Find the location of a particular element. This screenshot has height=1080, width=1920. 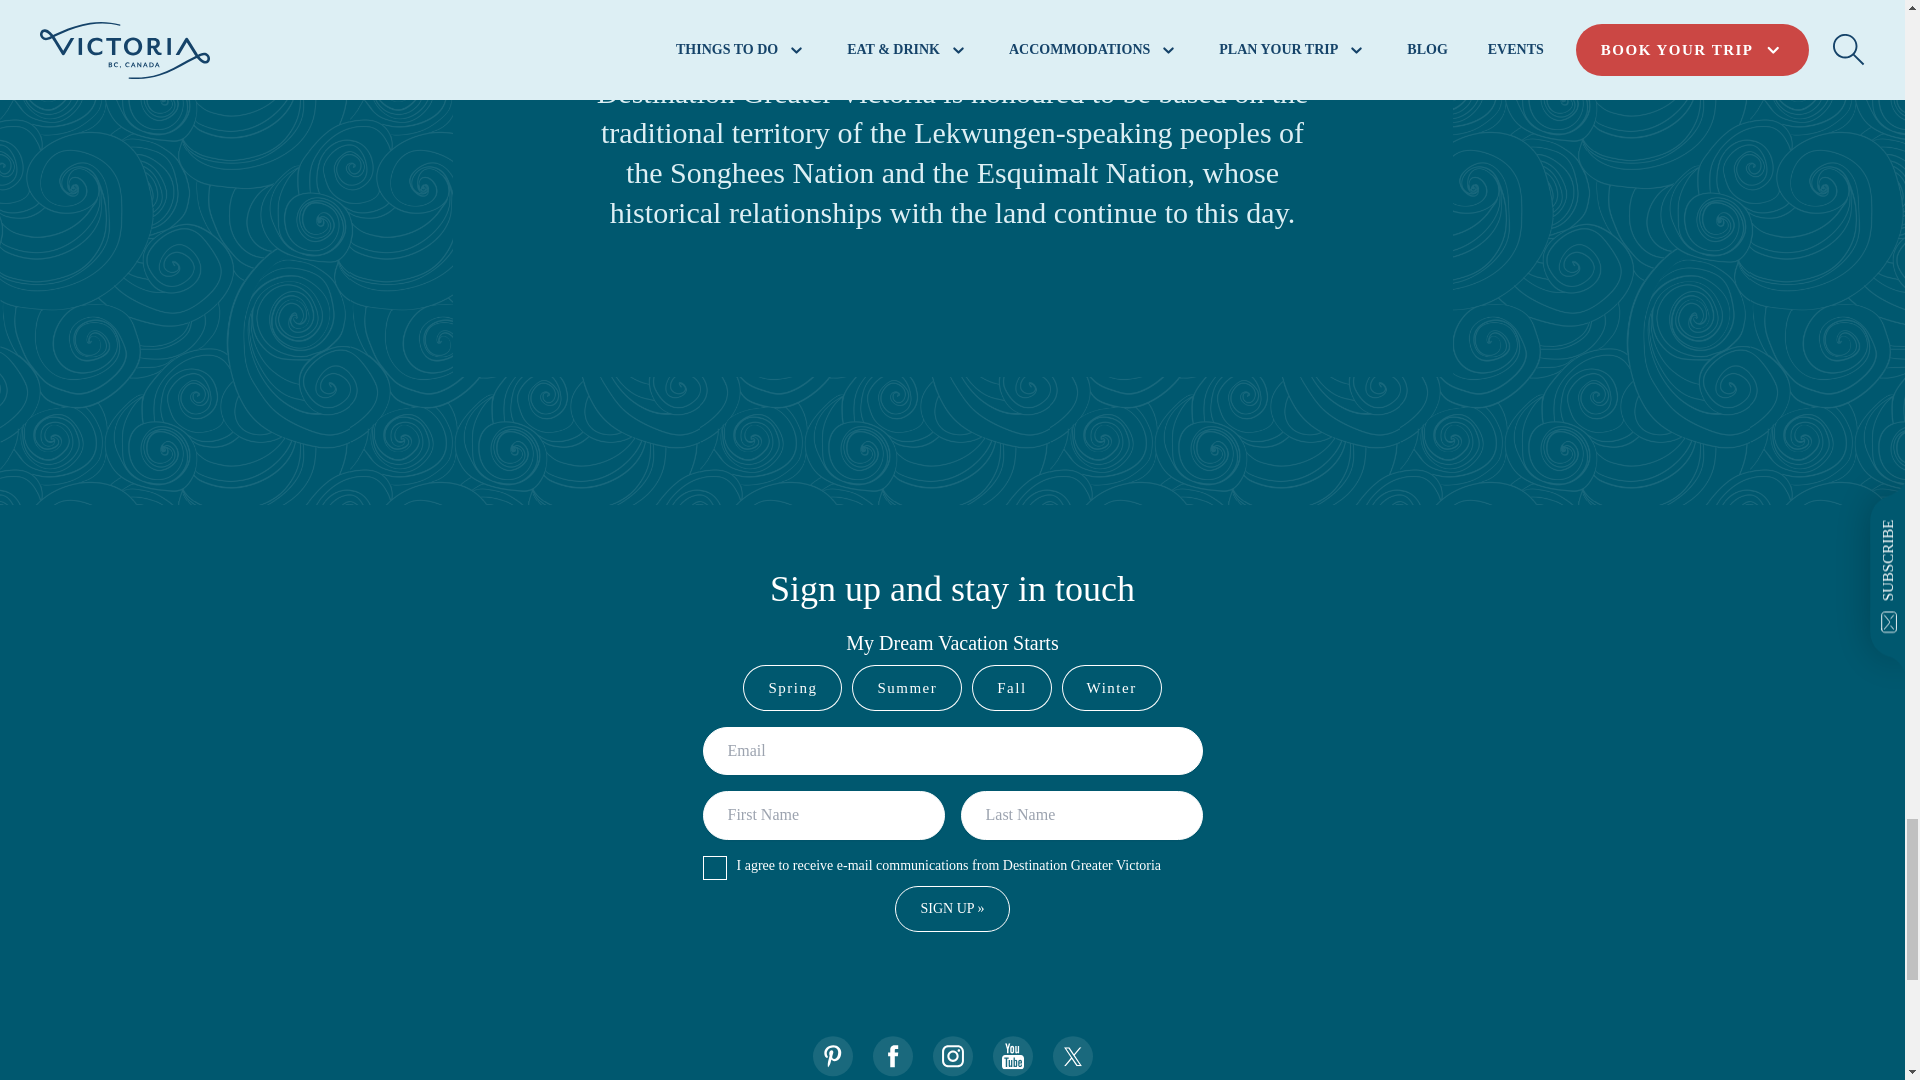

Facebook is located at coordinates (892, 1056).